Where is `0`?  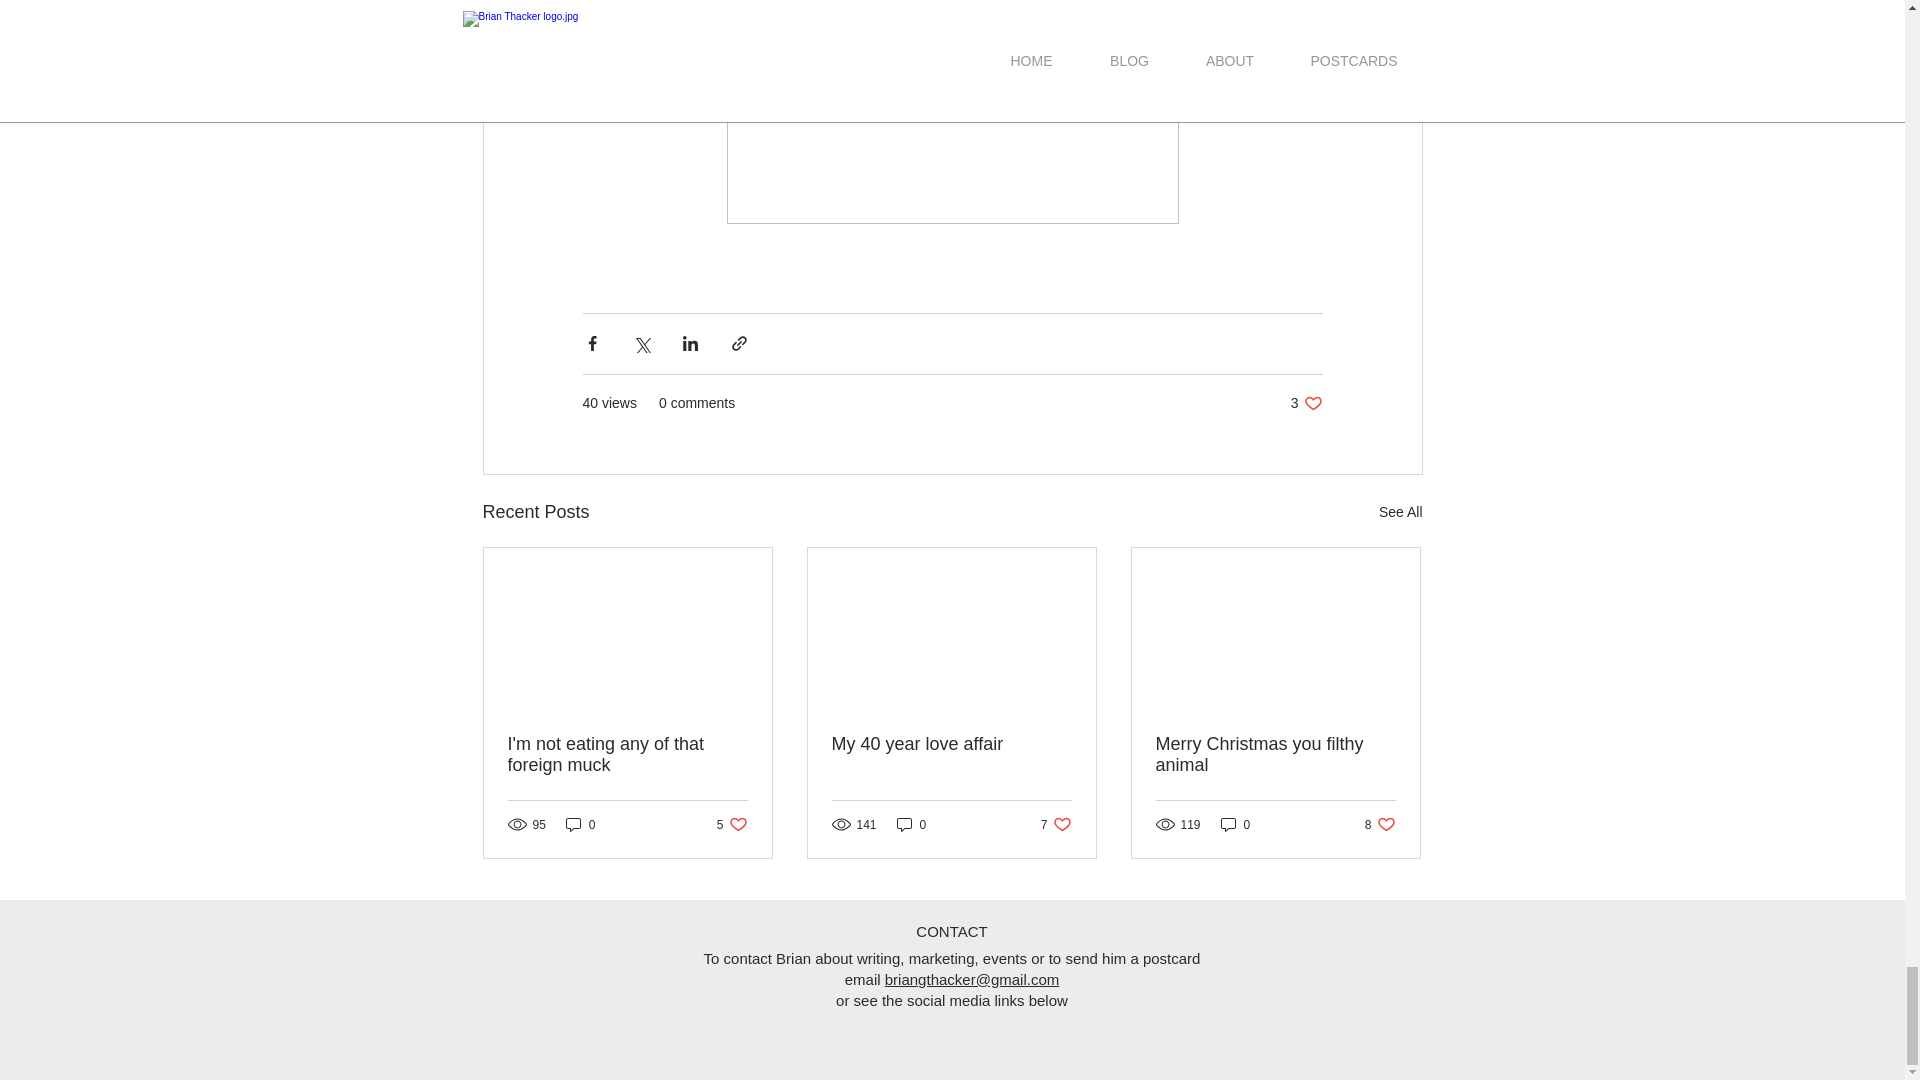
0 is located at coordinates (628, 755).